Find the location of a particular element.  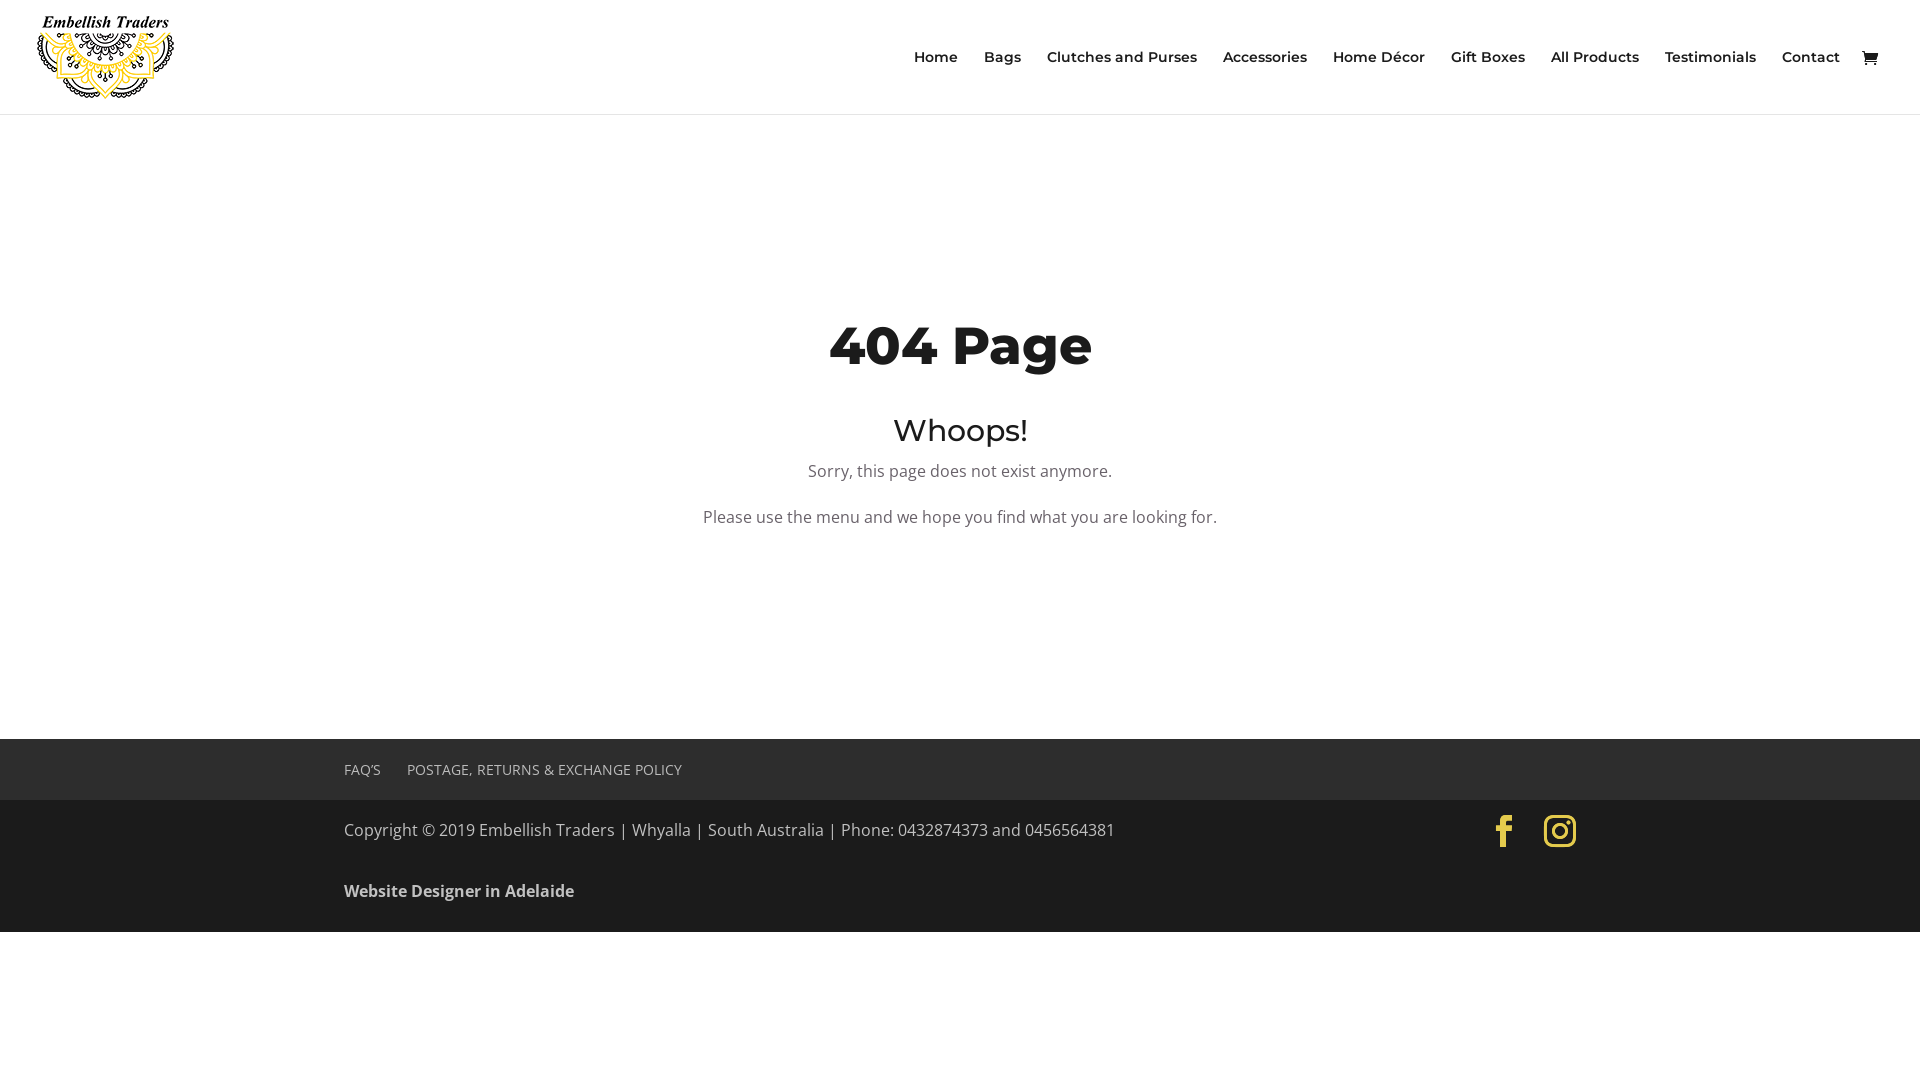

Home is located at coordinates (936, 82).